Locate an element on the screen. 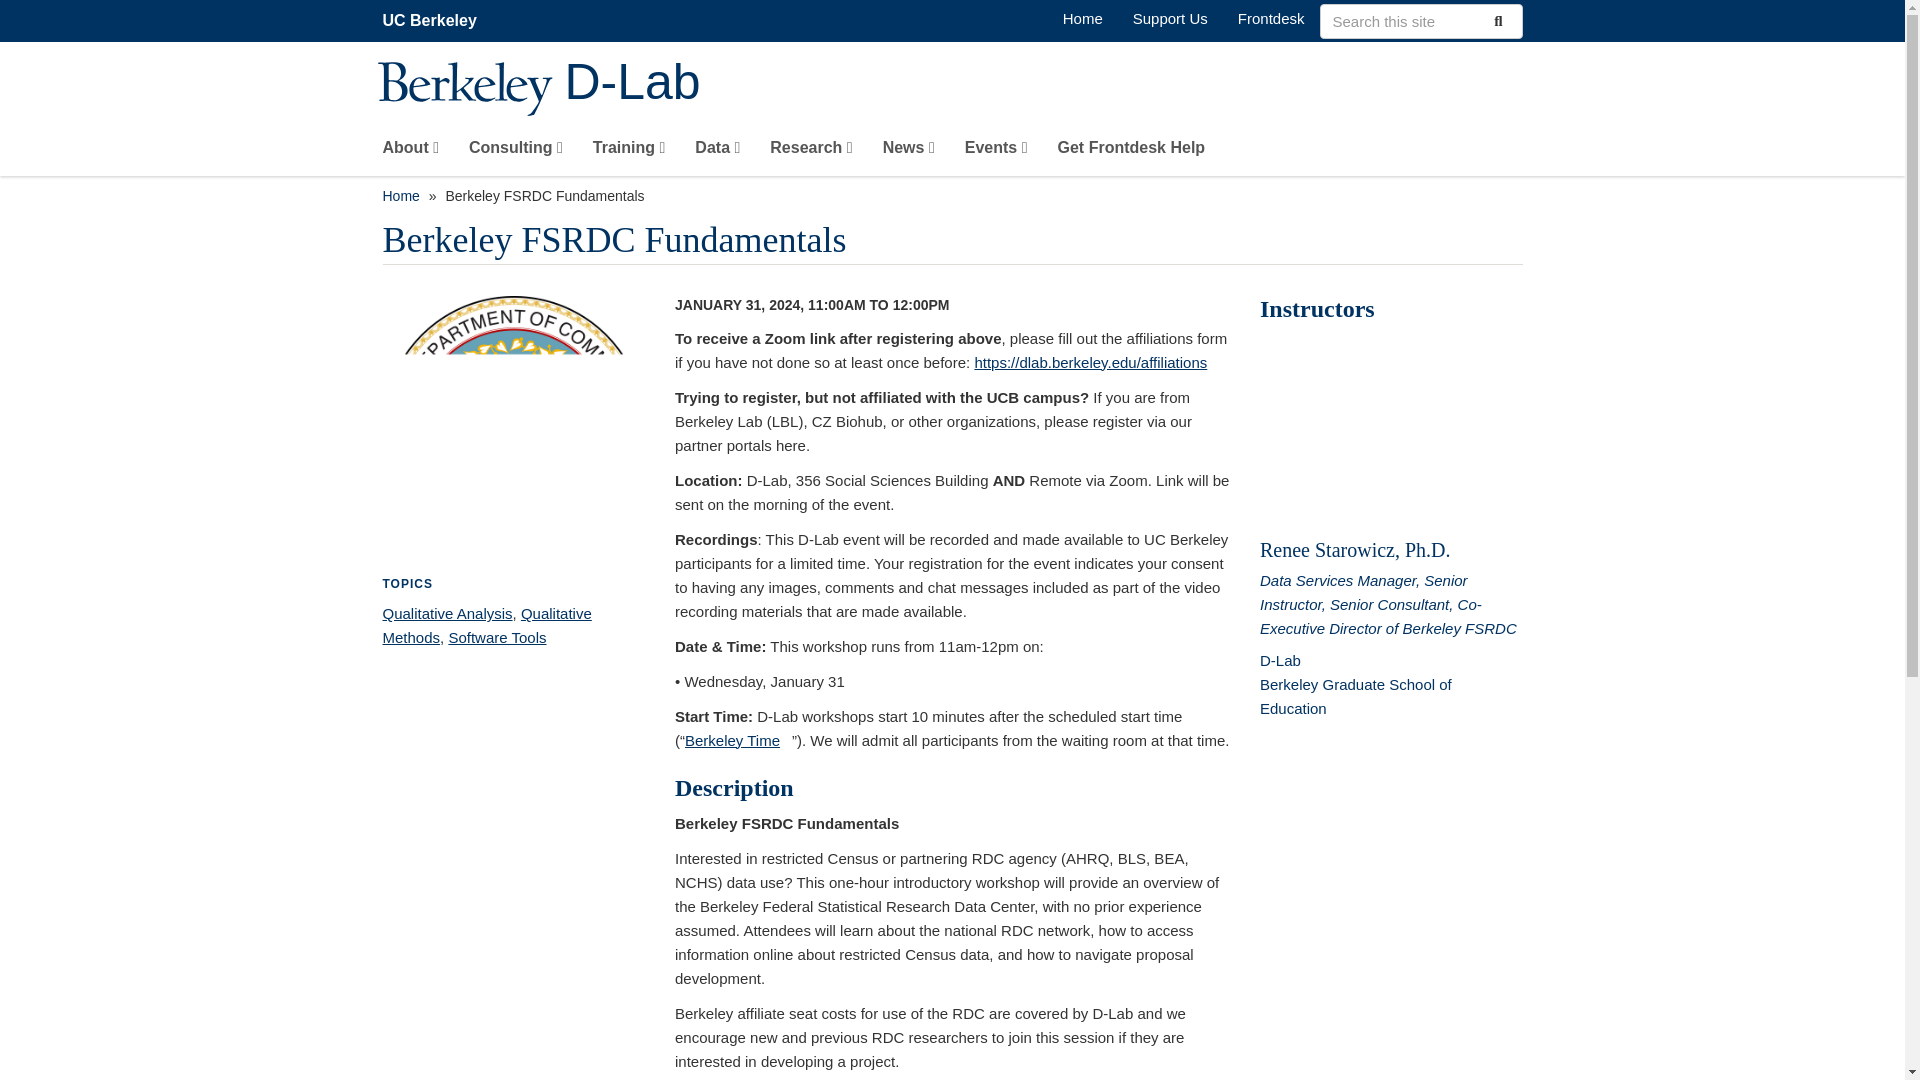 The image size is (1920, 1080). Submit Search is located at coordinates (1496, 20).